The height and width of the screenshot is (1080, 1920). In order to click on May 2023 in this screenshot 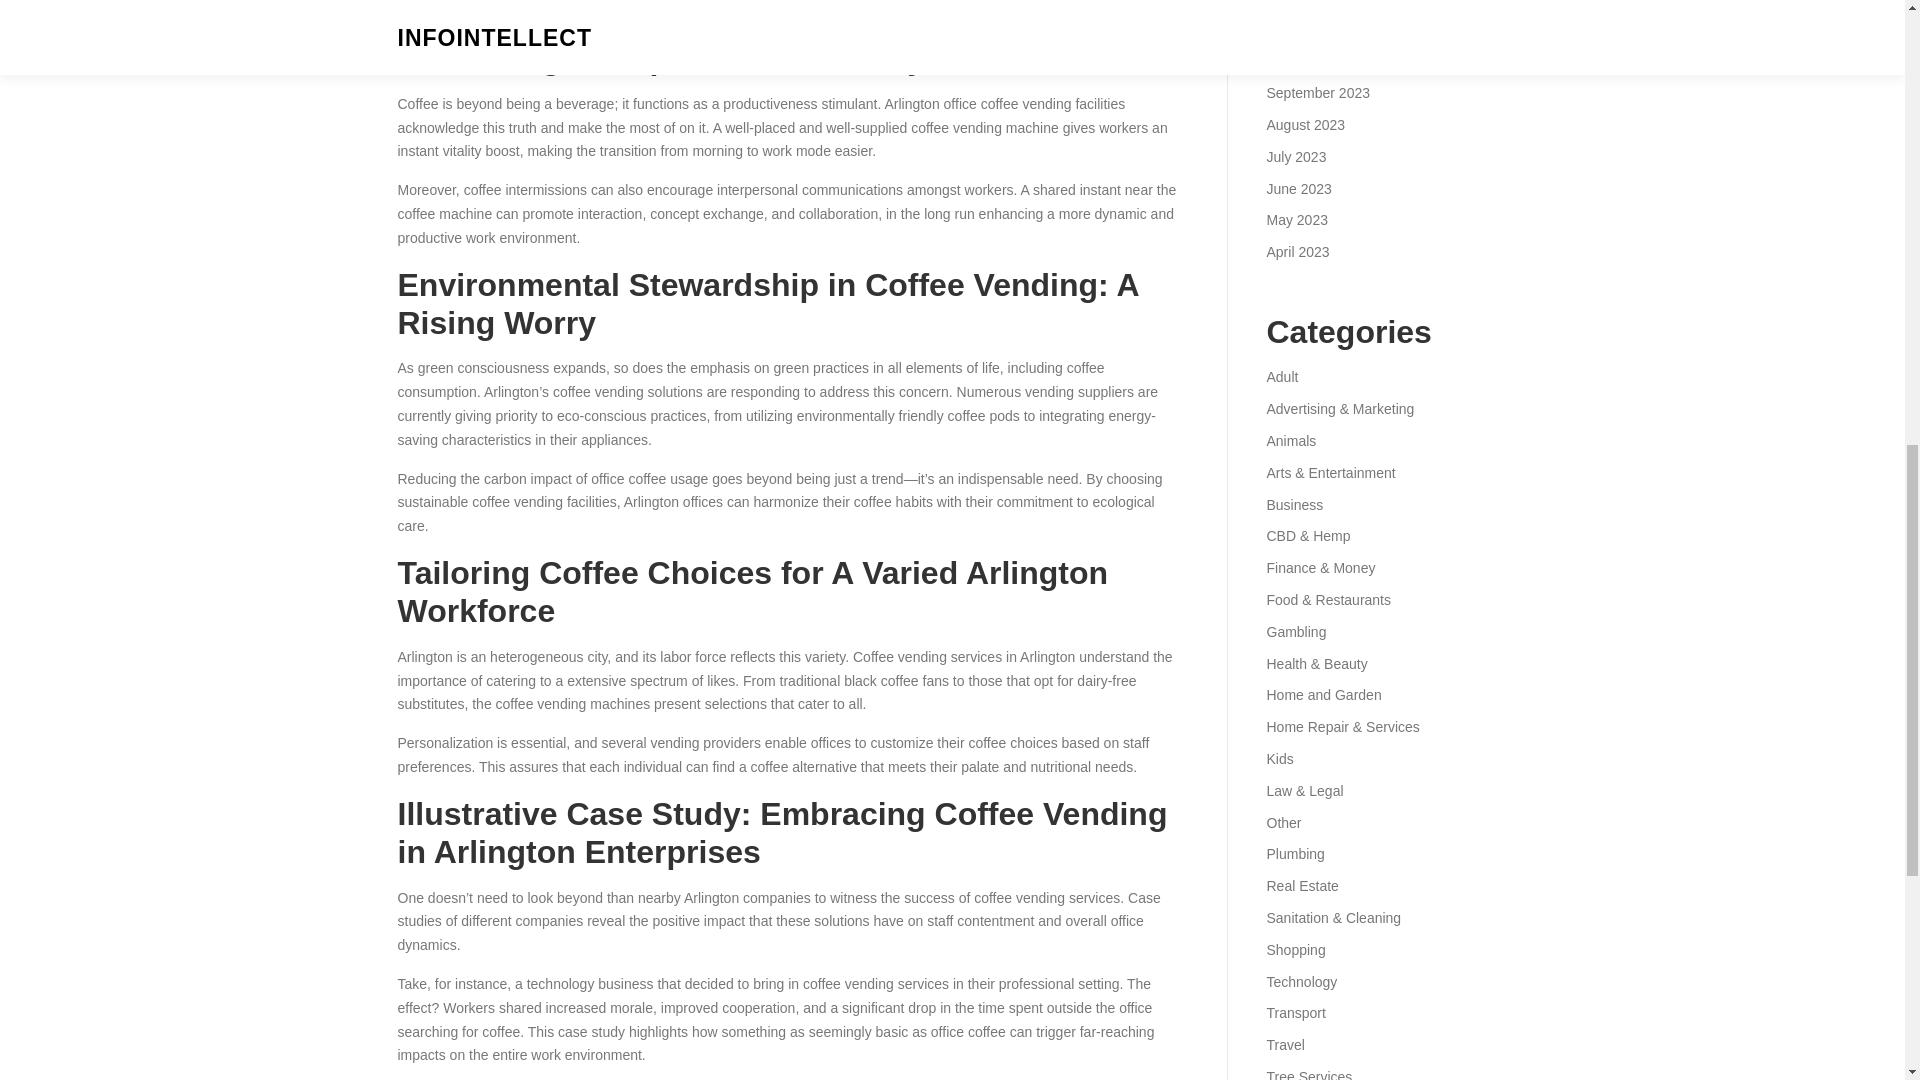, I will do `click(1296, 219)`.